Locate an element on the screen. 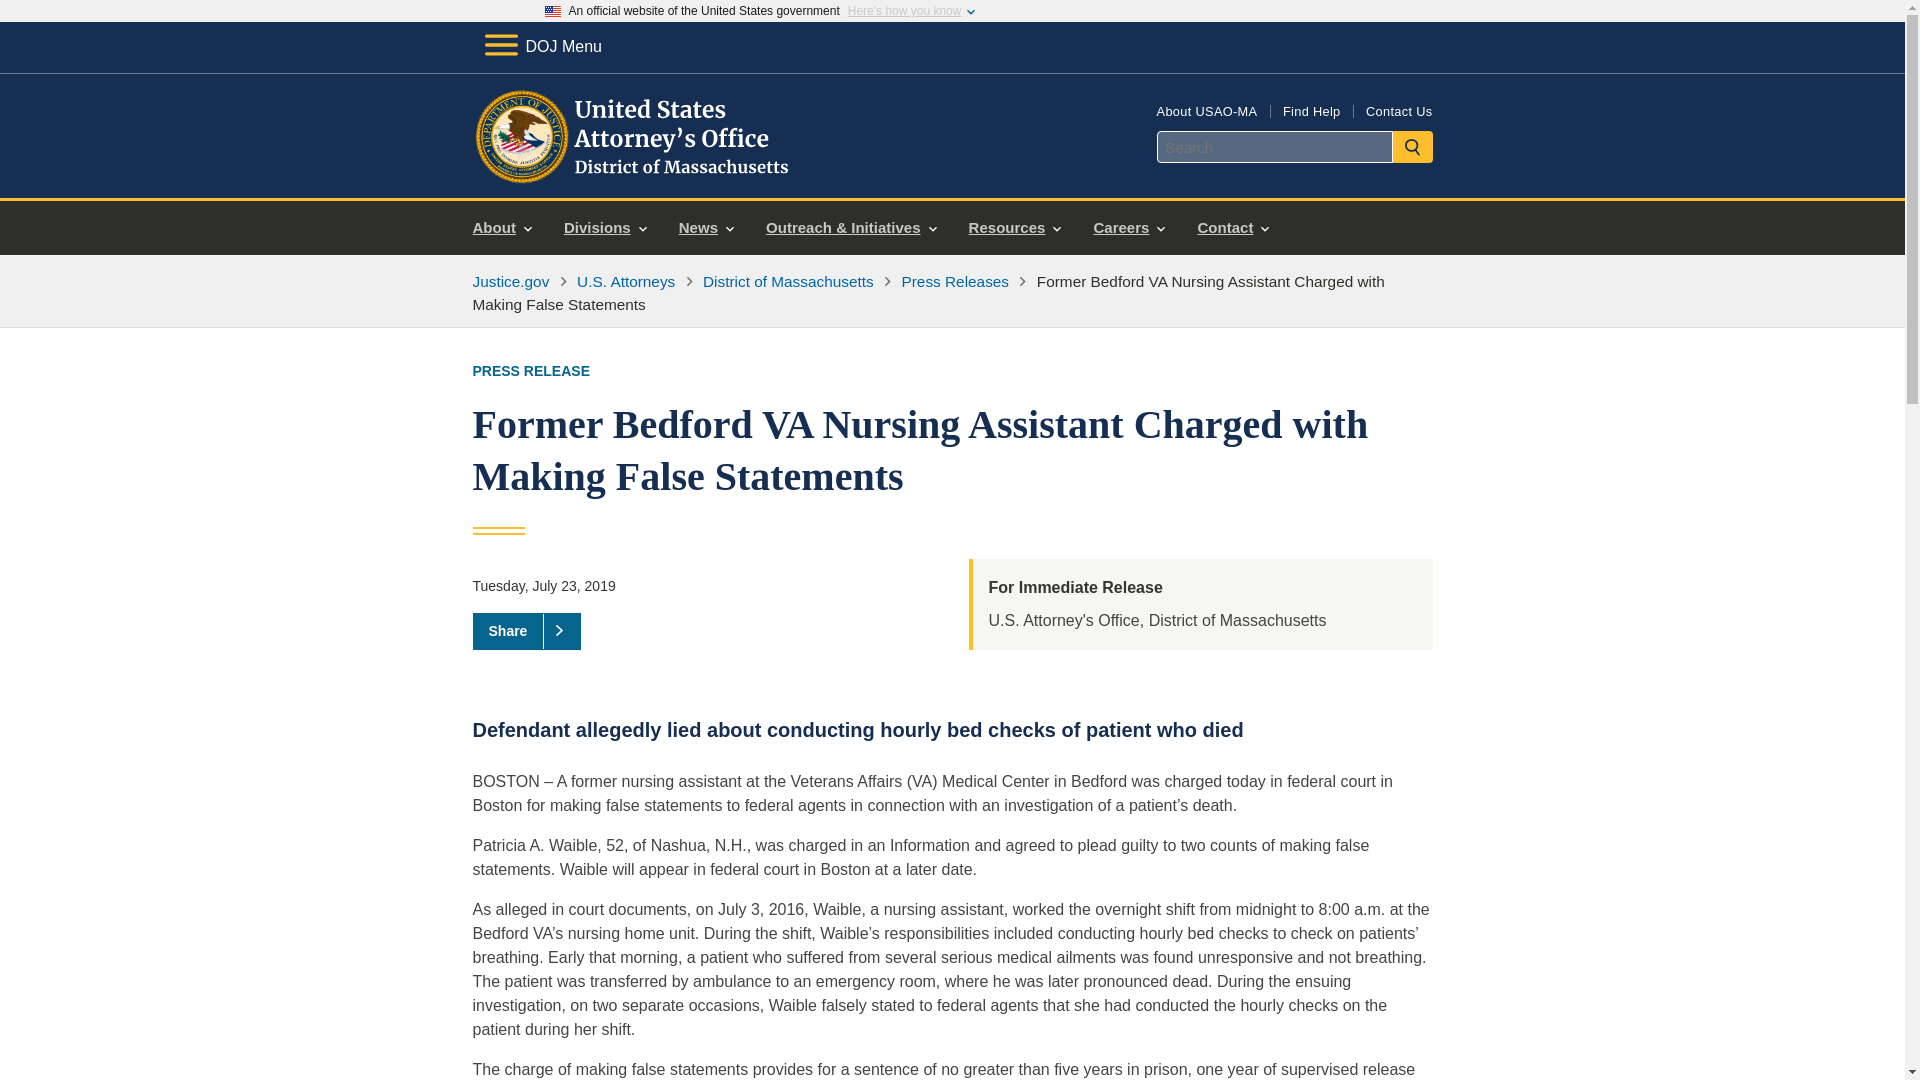 The width and height of the screenshot is (1920, 1080). Contact is located at coordinates (1232, 228).